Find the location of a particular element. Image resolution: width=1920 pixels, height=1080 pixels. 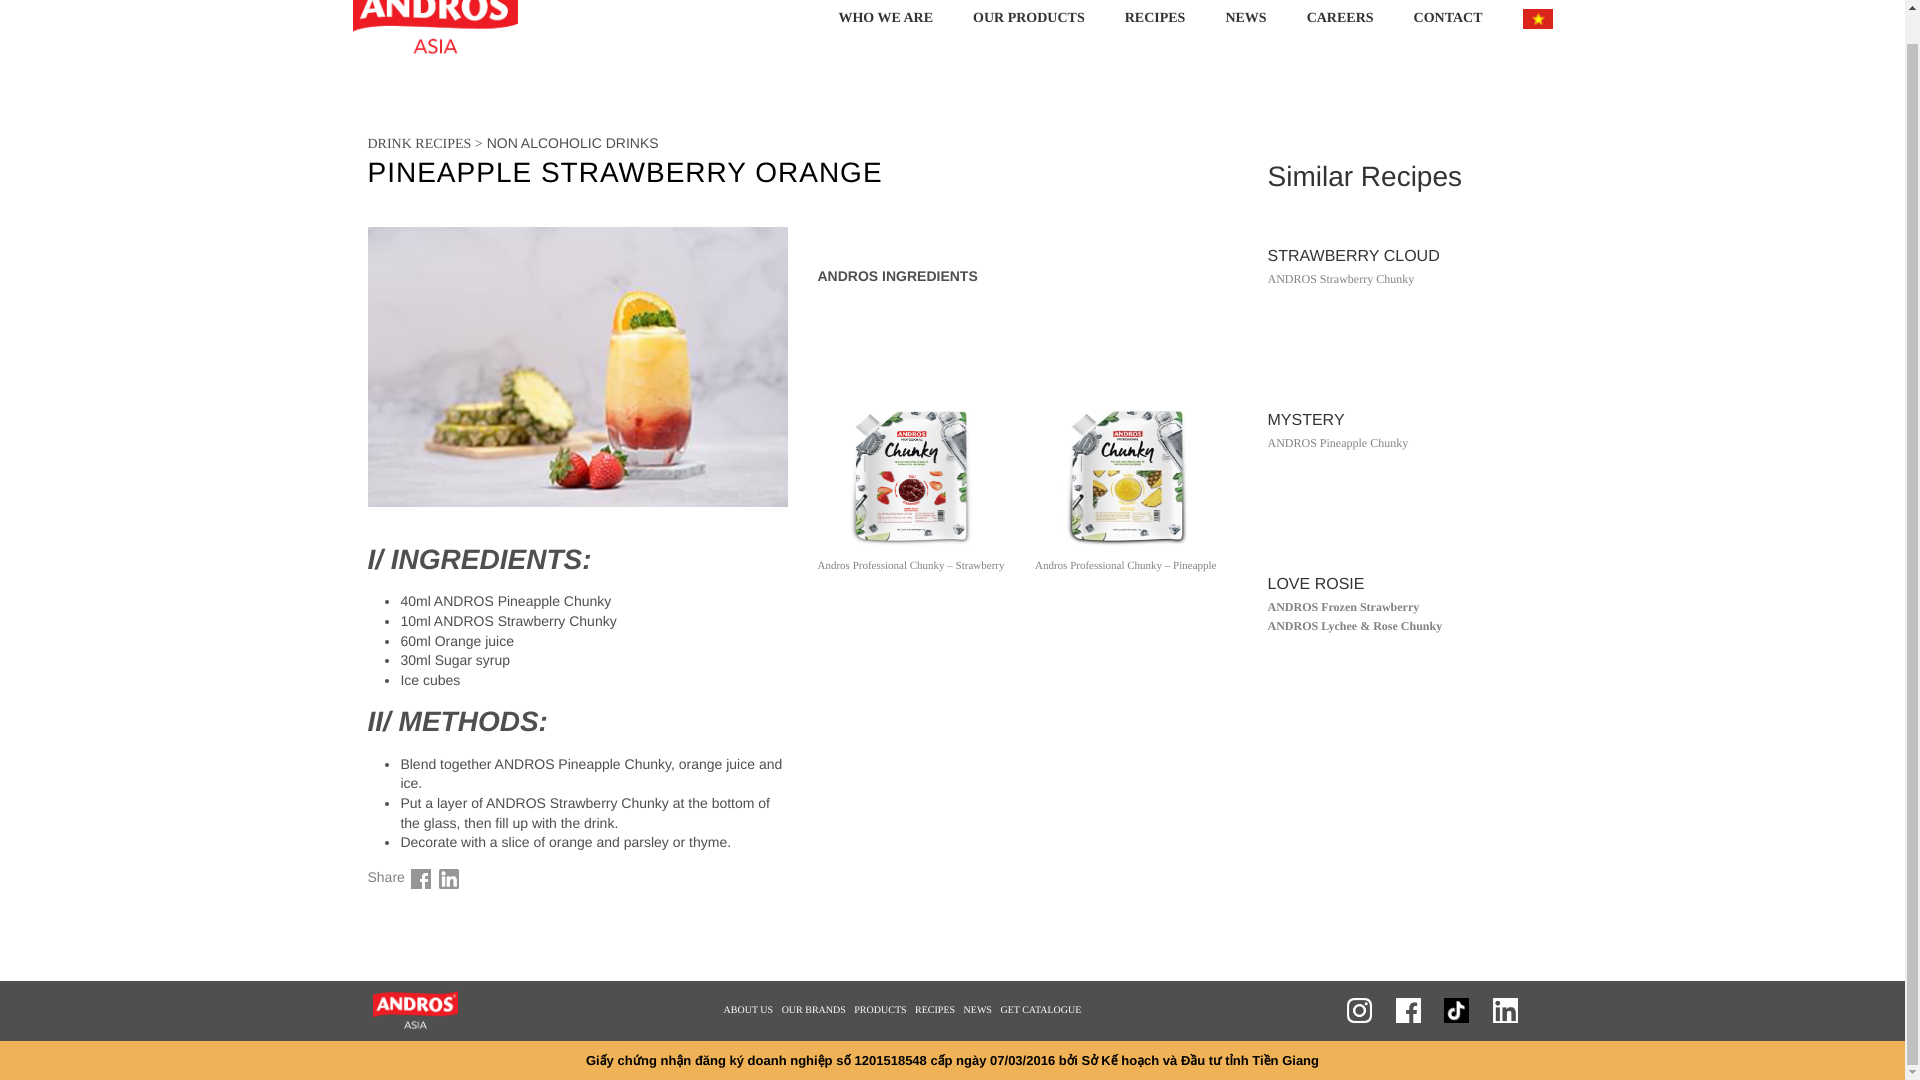

WHO WE ARE is located at coordinates (884, 34).